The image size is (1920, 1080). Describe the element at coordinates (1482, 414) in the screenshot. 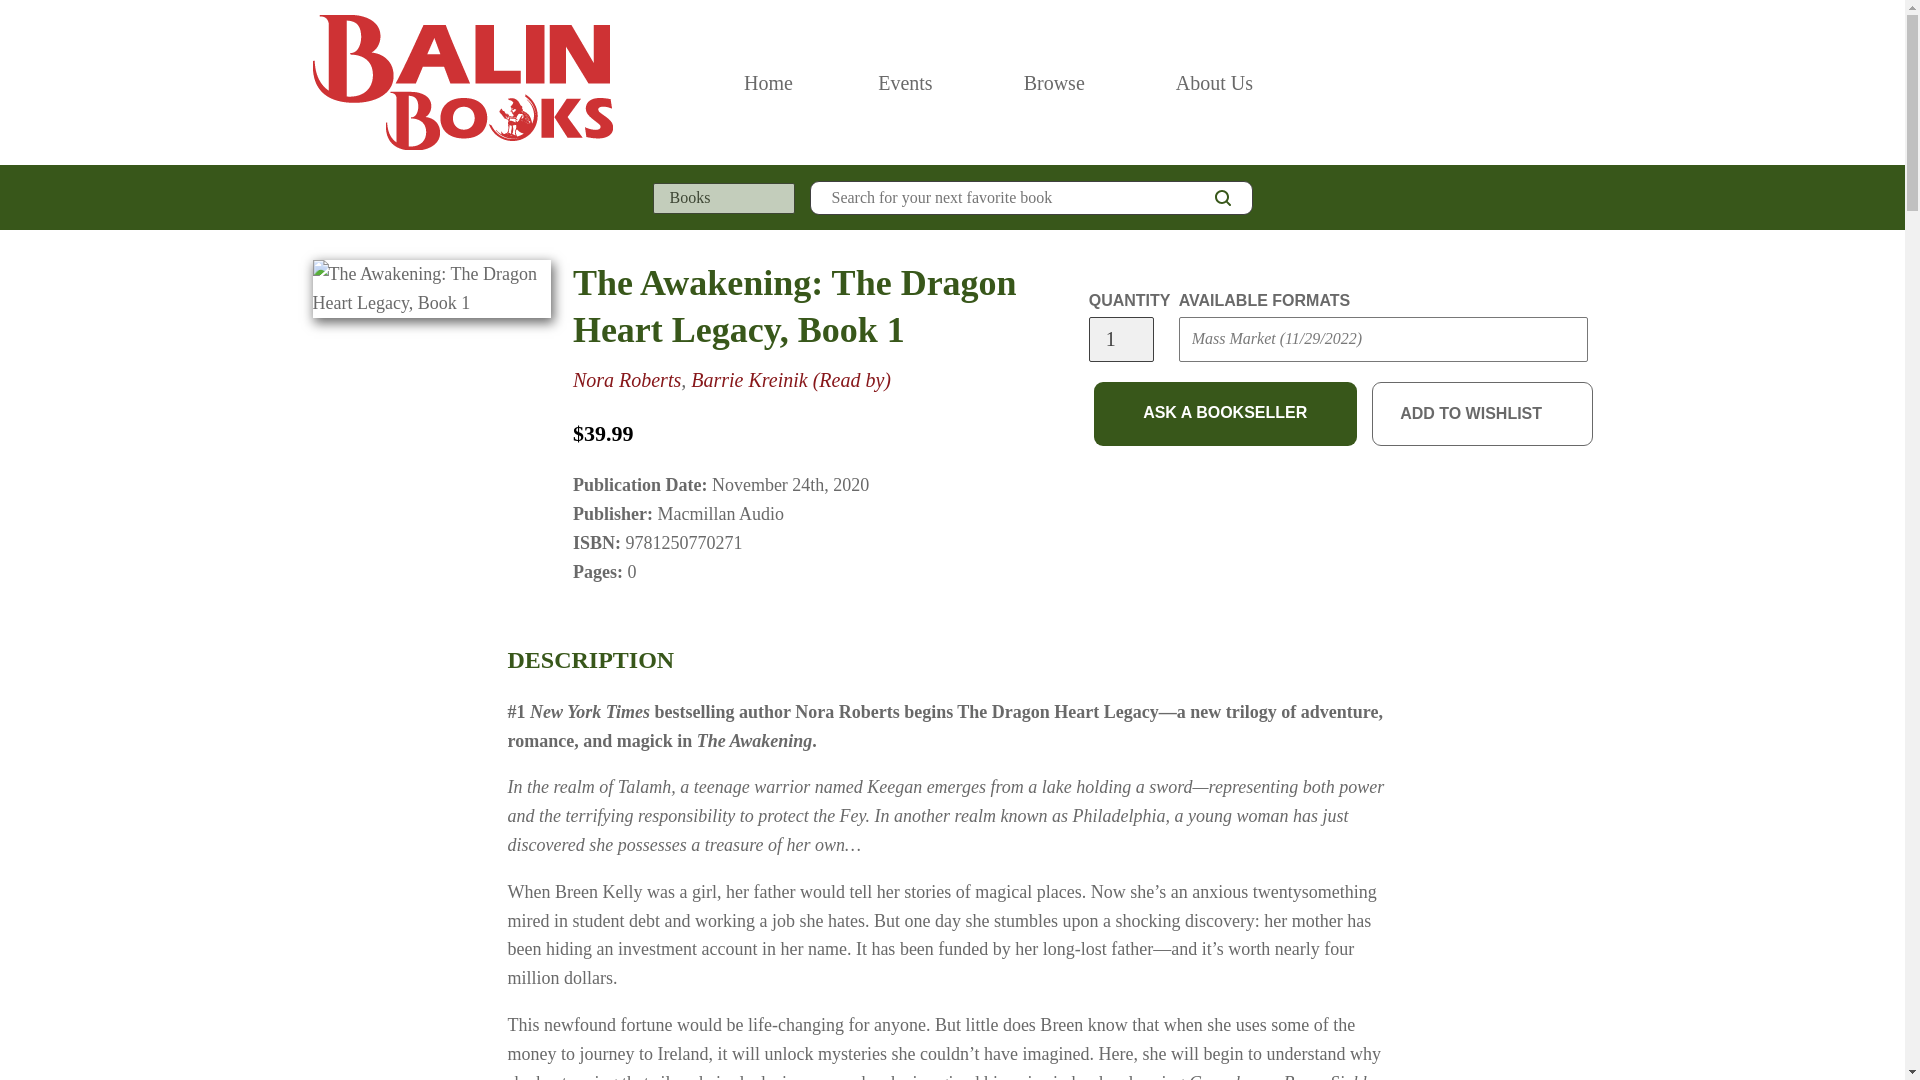

I see `ADD TO WISHLIST` at that location.